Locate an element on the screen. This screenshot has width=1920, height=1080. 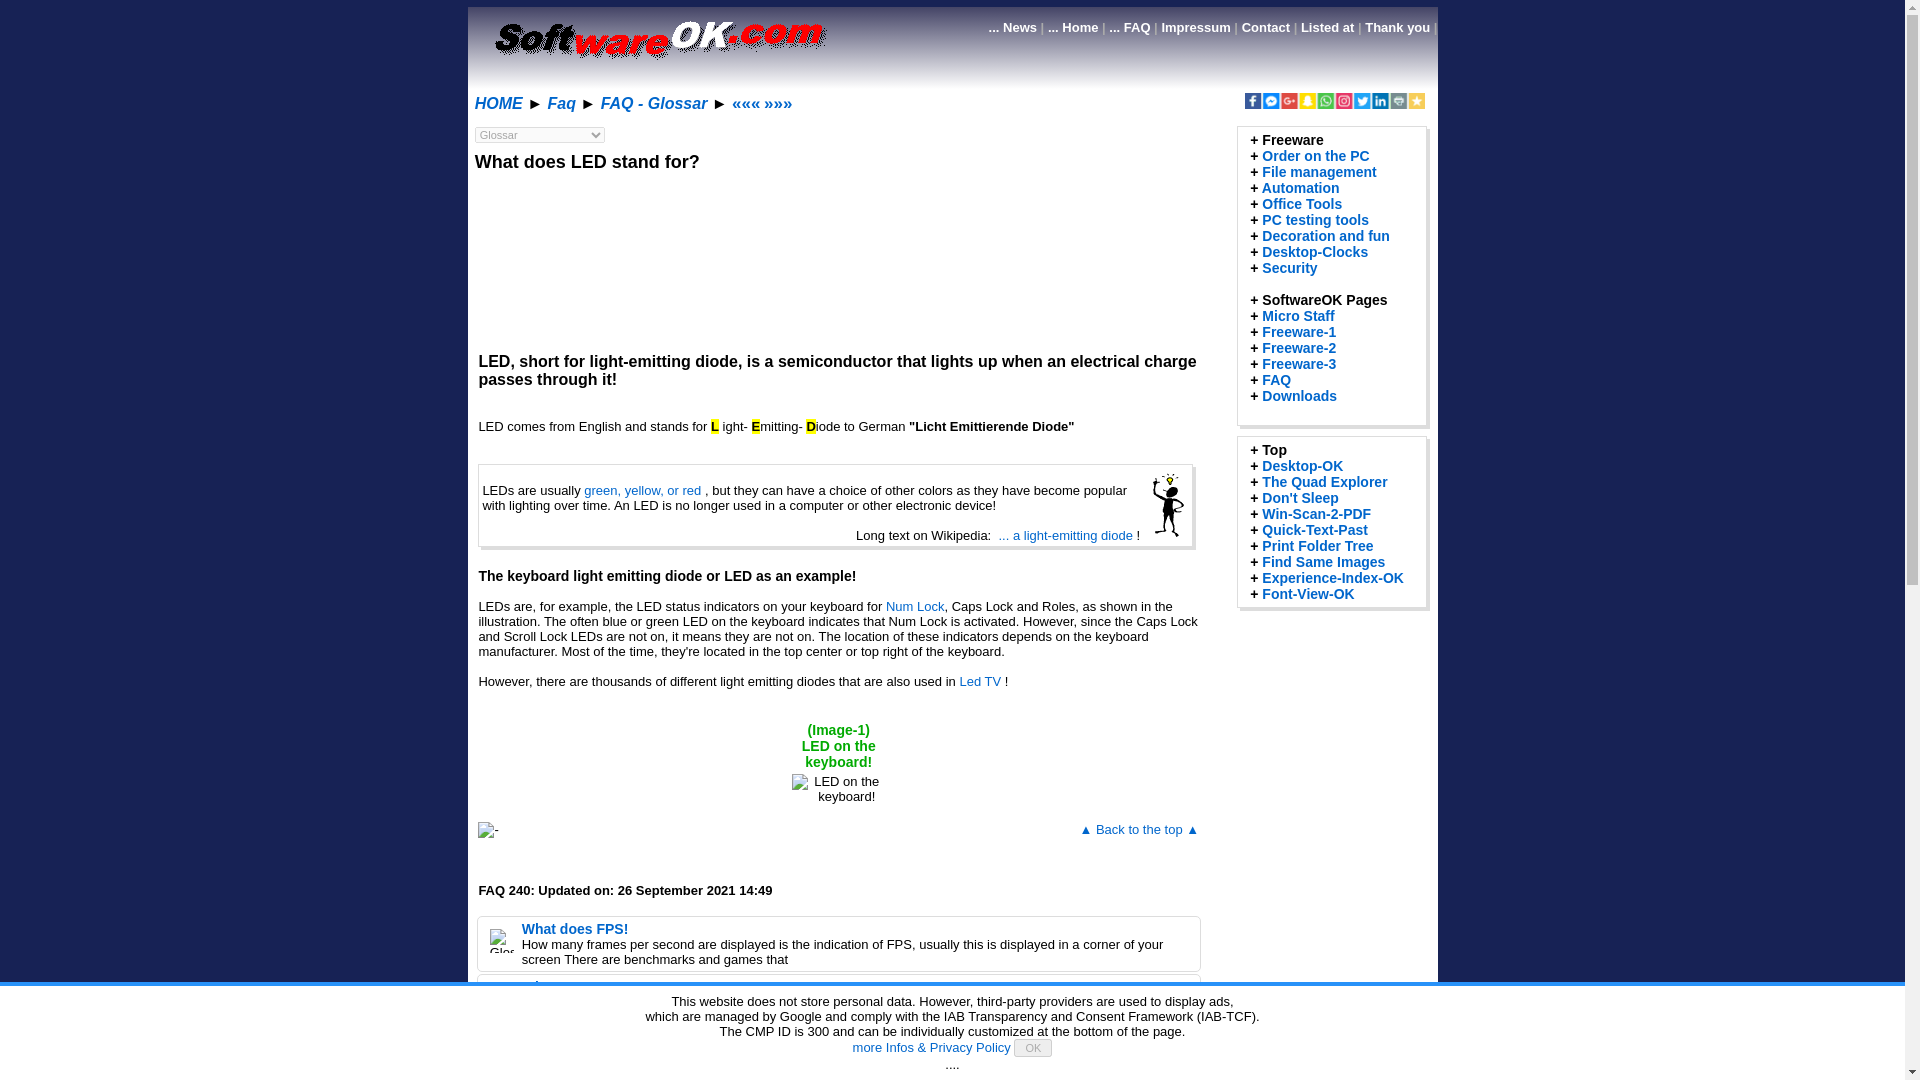
Office Tools is located at coordinates (1302, 203).